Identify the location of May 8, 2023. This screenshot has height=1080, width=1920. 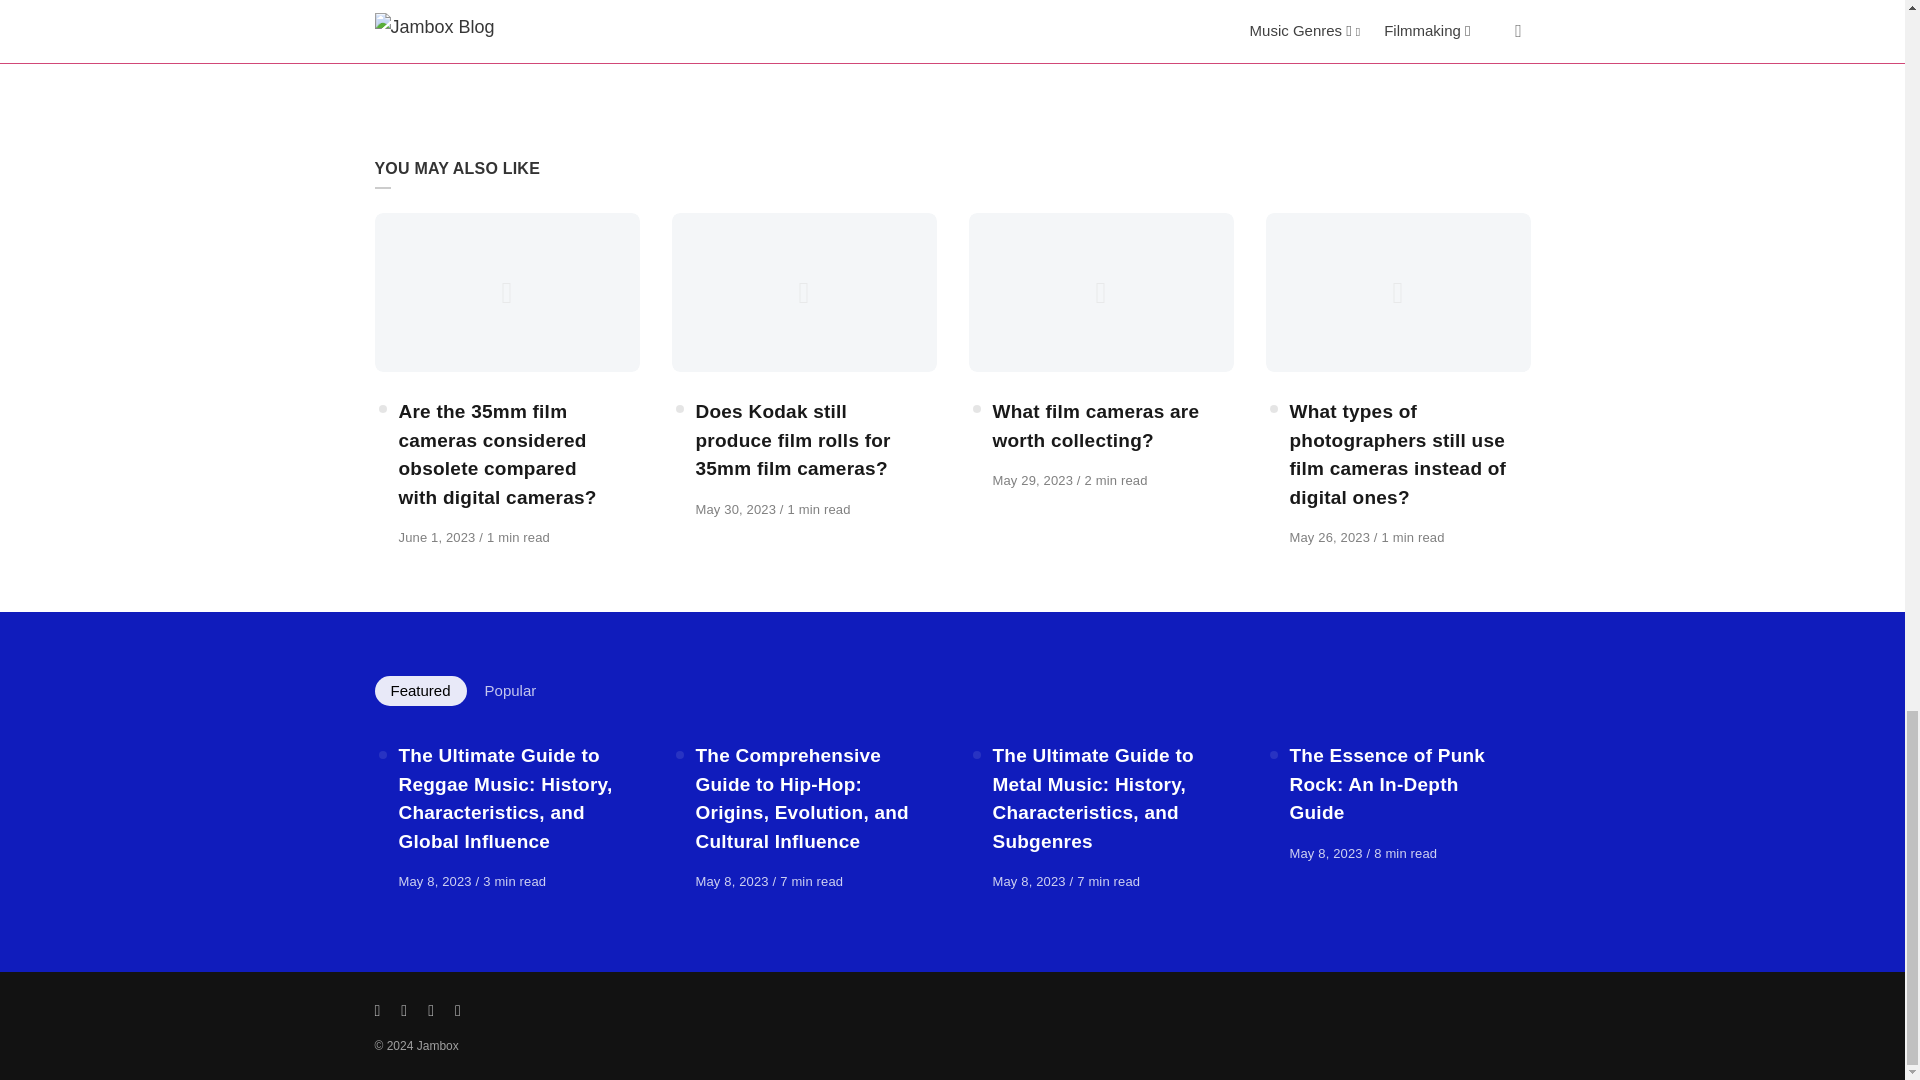
(734, 880).